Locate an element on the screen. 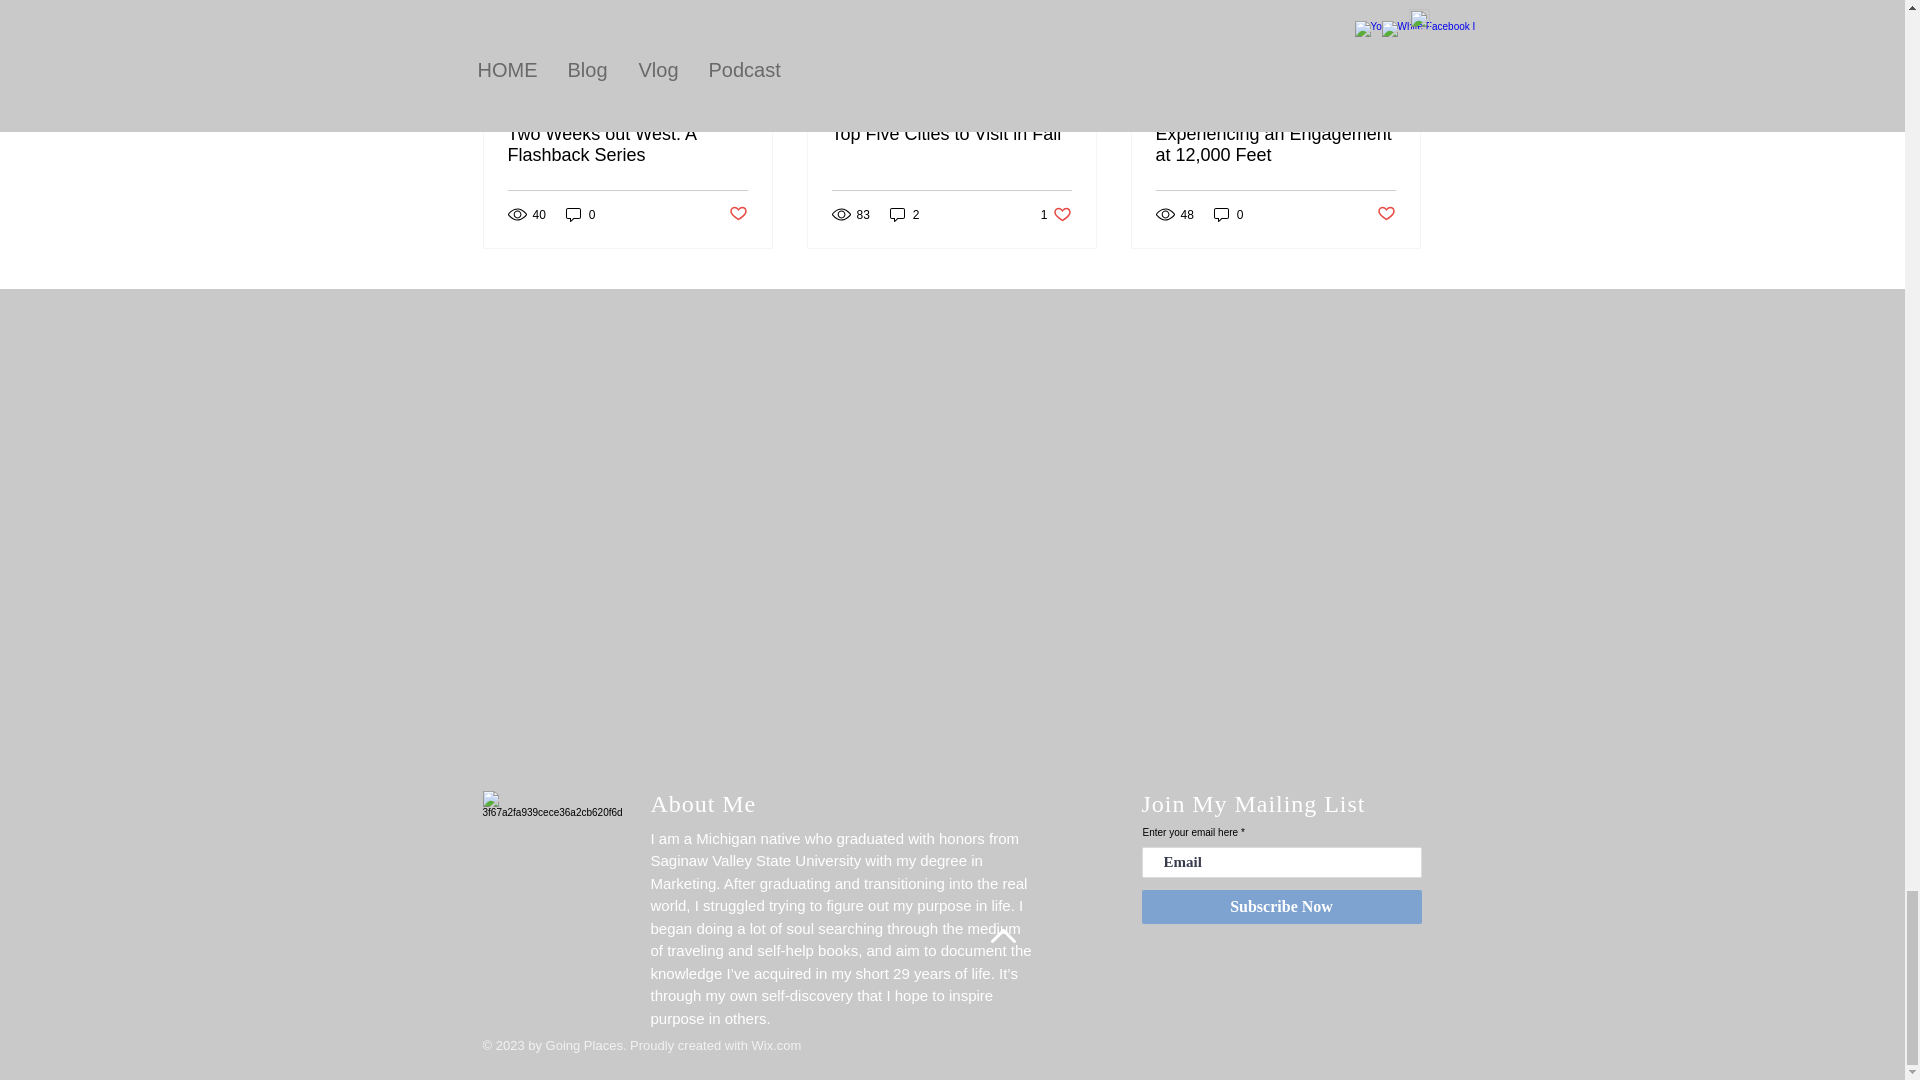 Image resolution: width=1920 pixels, height=1080 pixels. Post not marked as liked is located at coordinates (736, 214).